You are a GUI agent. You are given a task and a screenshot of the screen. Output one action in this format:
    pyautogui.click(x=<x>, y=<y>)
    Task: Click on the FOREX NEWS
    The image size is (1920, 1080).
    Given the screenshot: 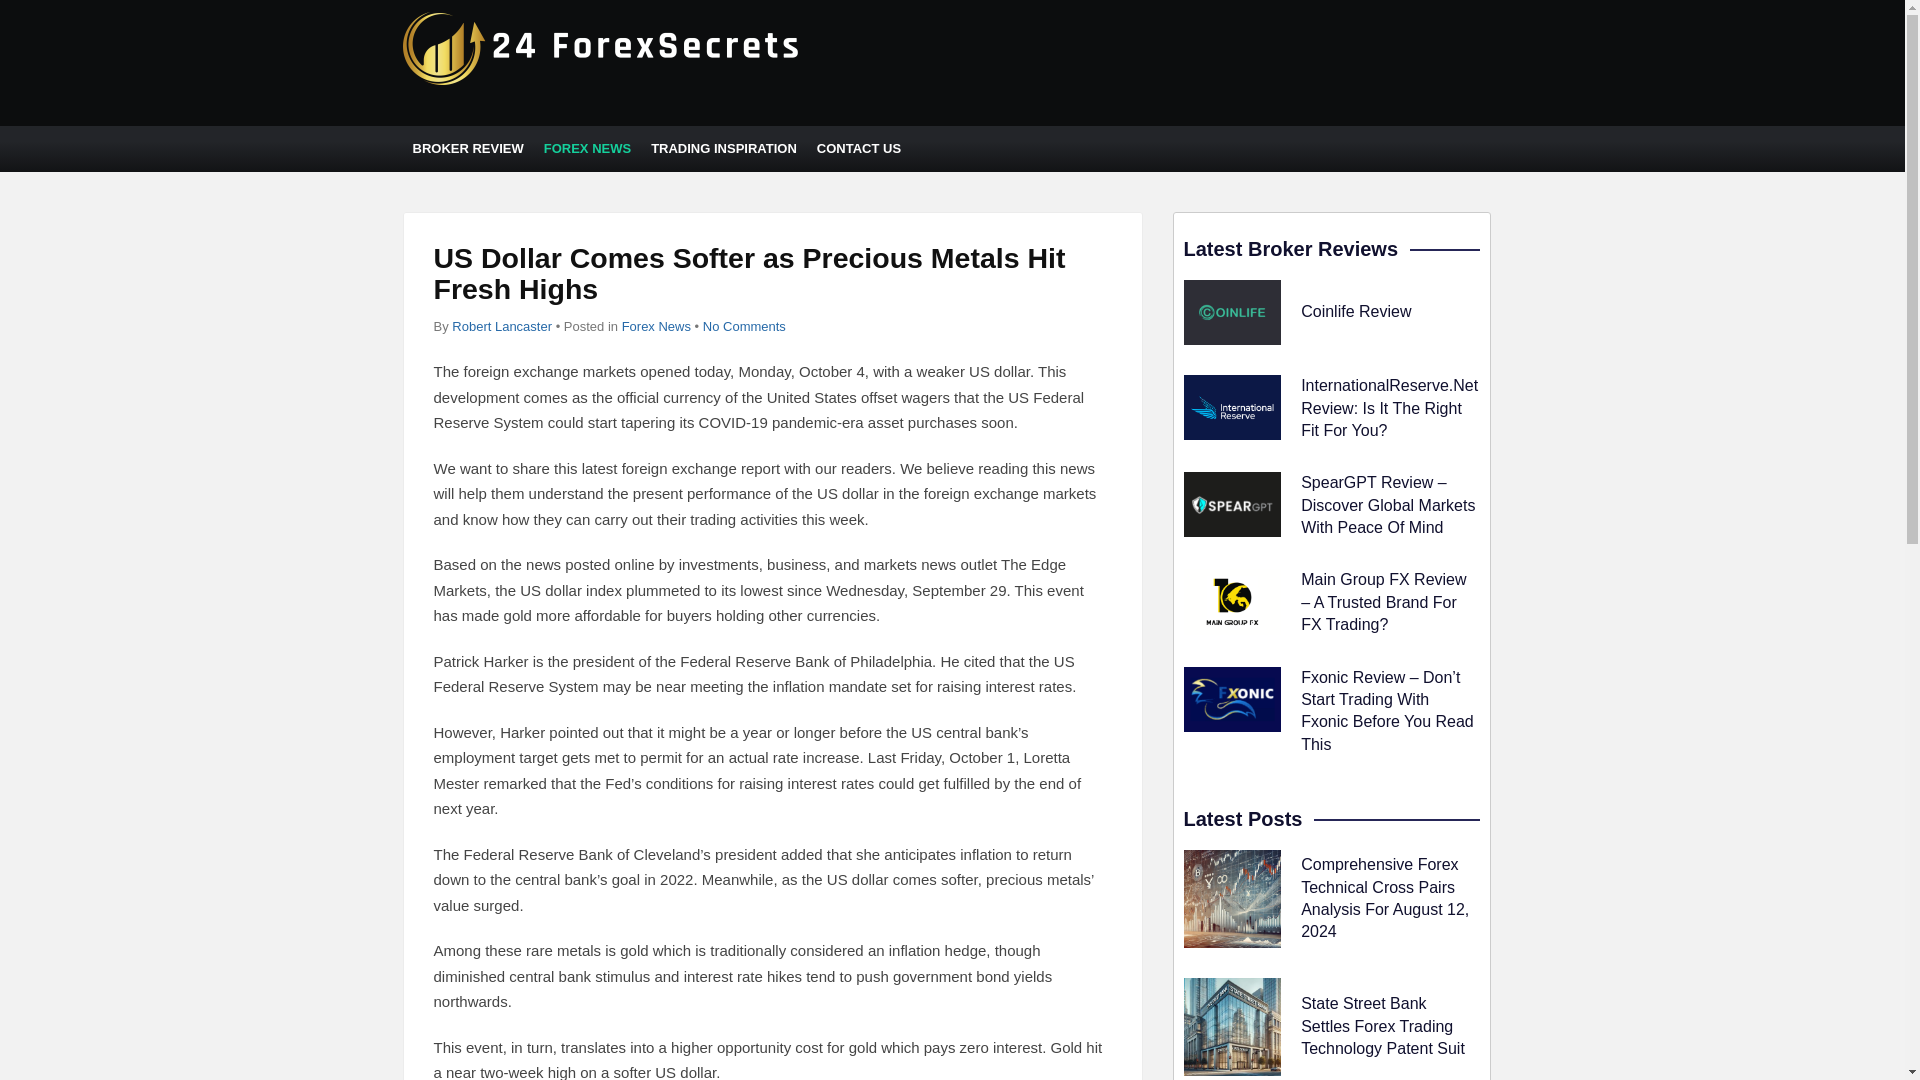 What is the action you would take?
    pyautogui.click(x=587, y=148)
    